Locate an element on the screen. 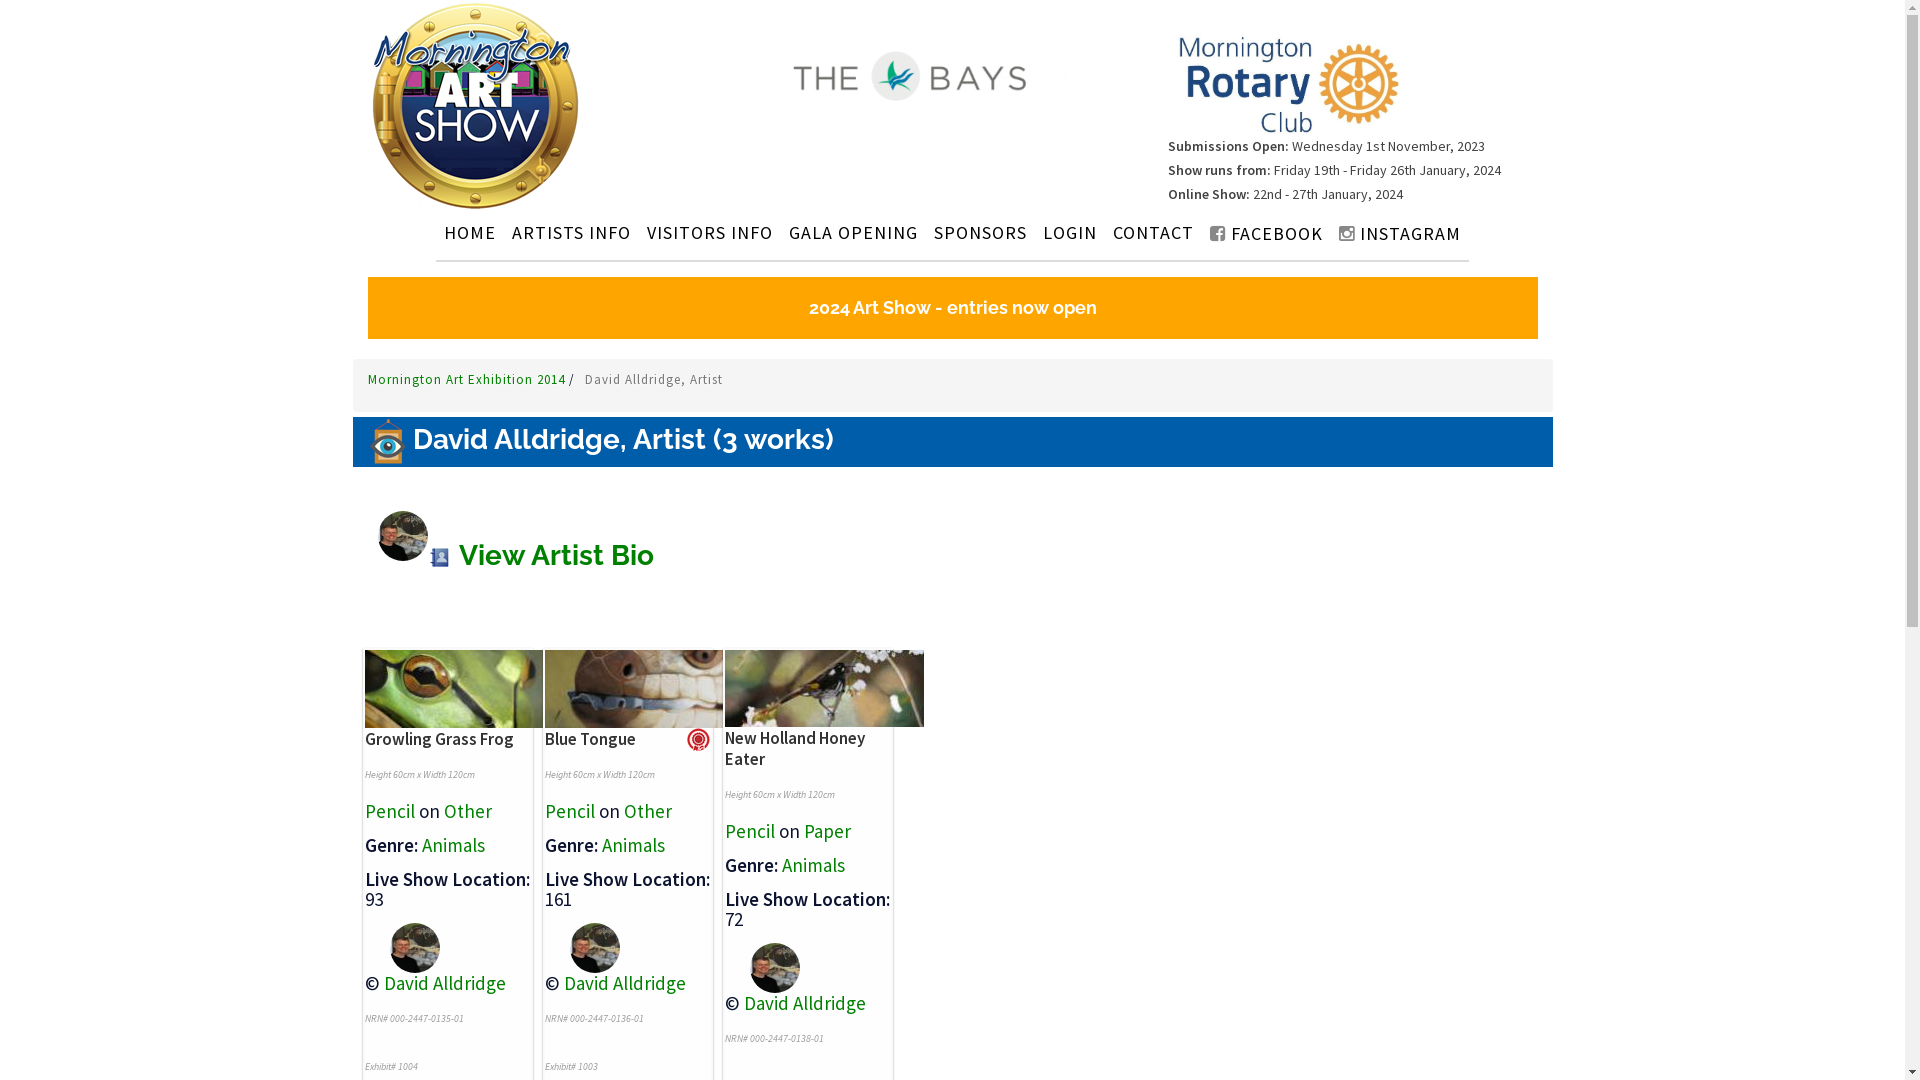  David Alldridge is located at coordinates (805, 1003).